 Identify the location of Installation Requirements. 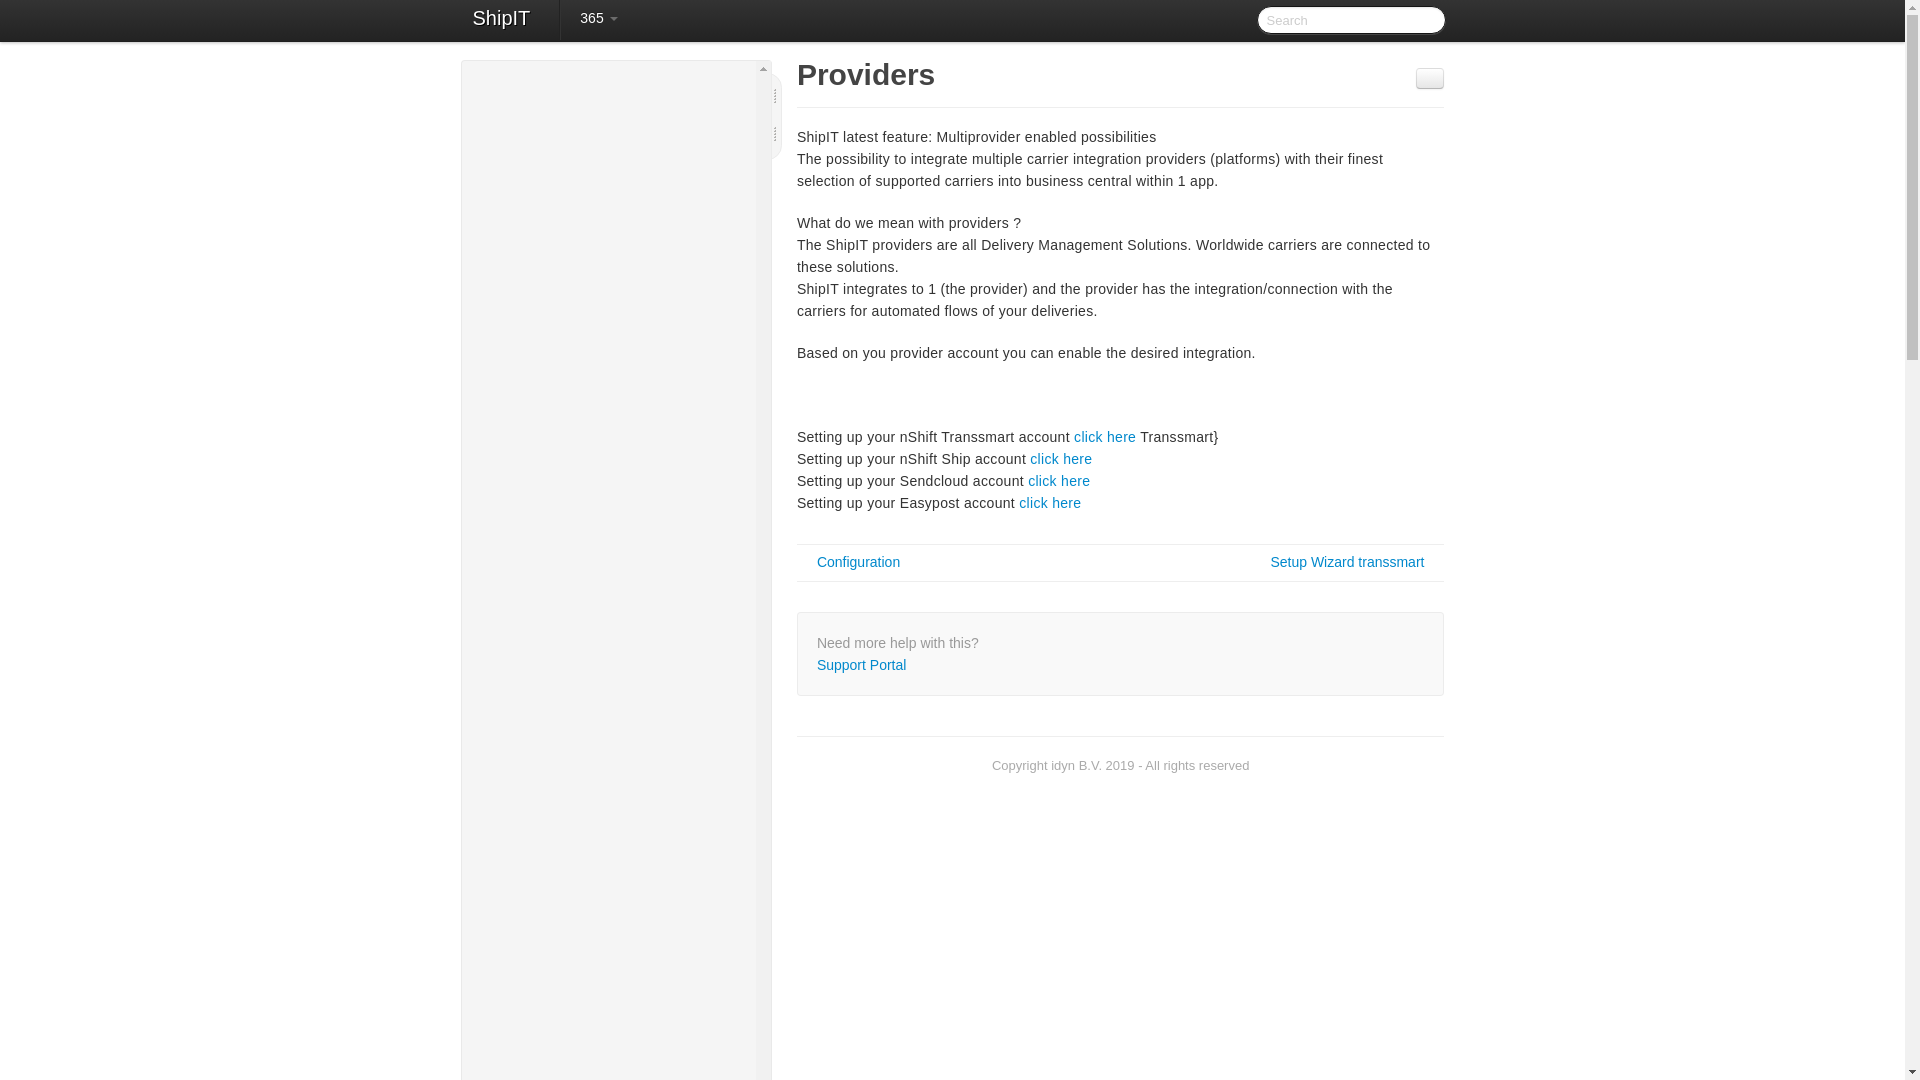
(617, 178).